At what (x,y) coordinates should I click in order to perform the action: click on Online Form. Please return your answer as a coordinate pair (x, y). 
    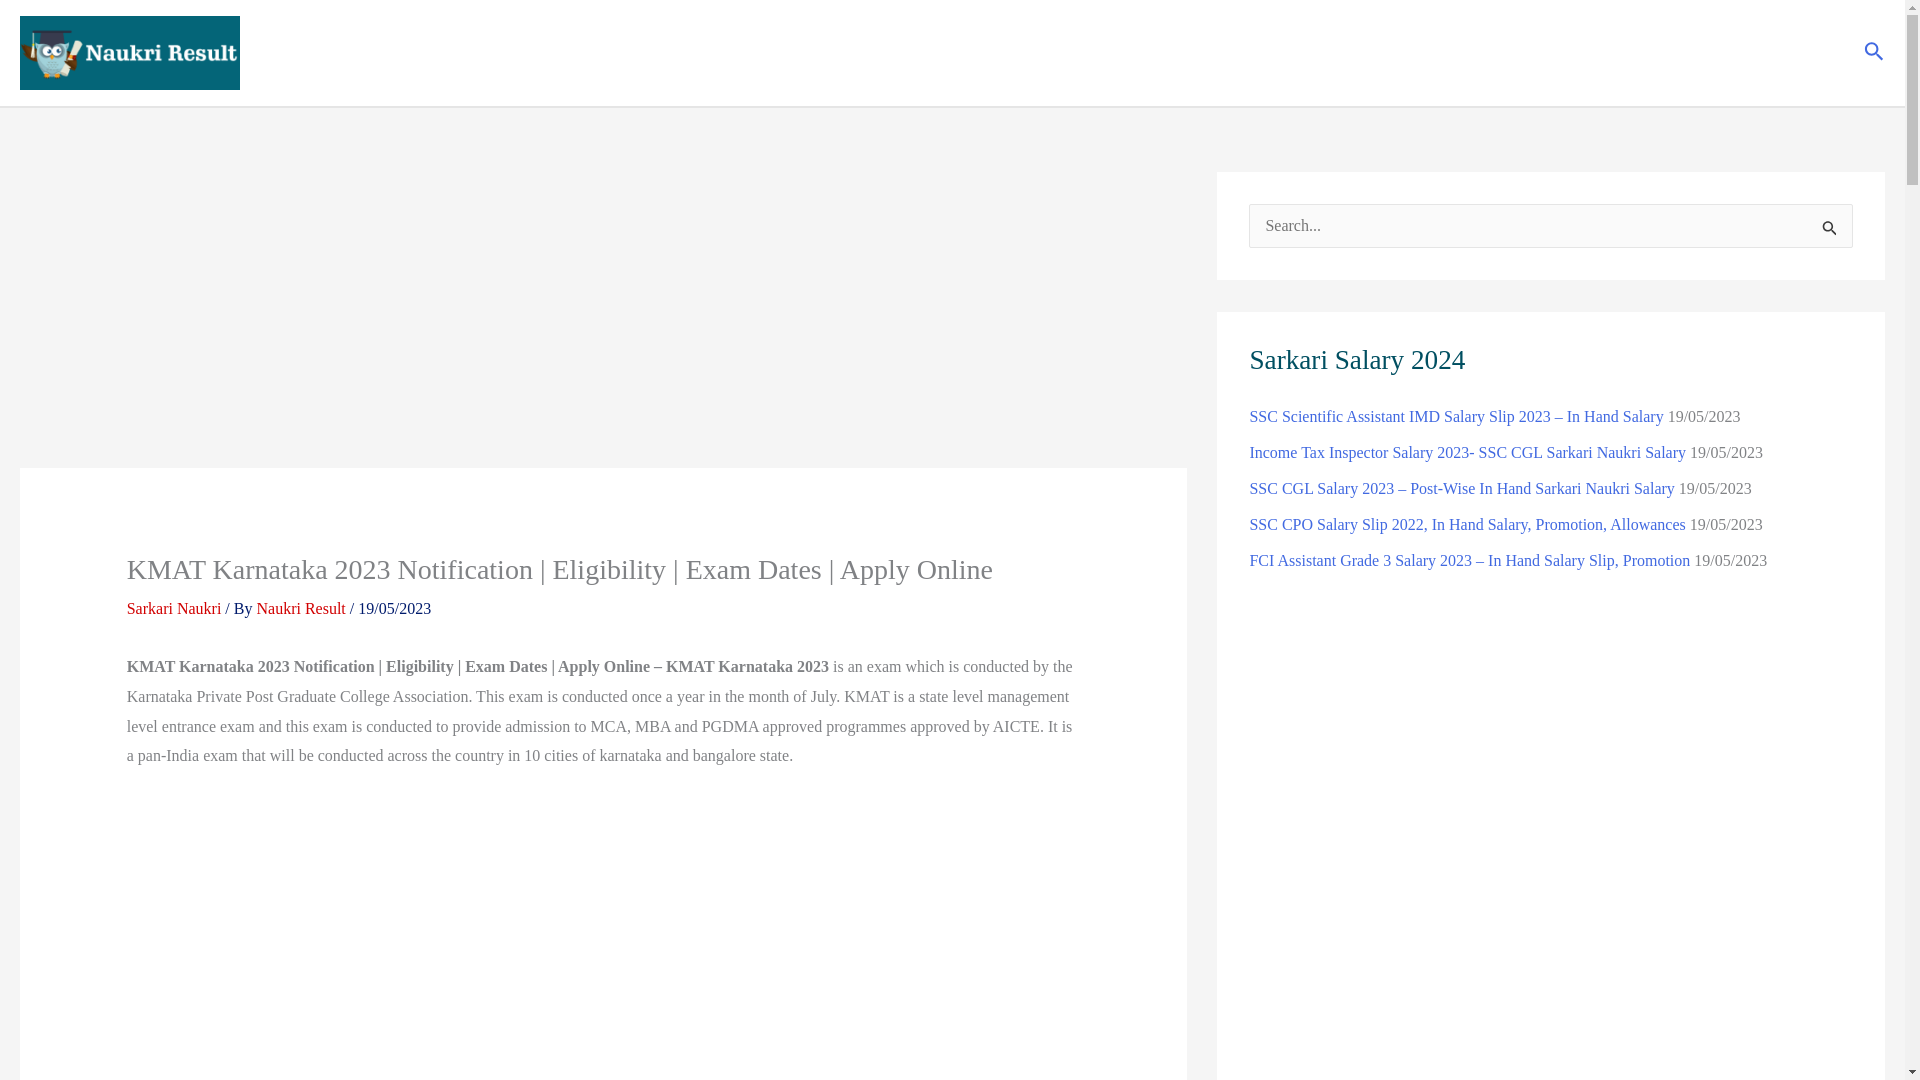
    Looking at the image, I should click on (1460, 52).